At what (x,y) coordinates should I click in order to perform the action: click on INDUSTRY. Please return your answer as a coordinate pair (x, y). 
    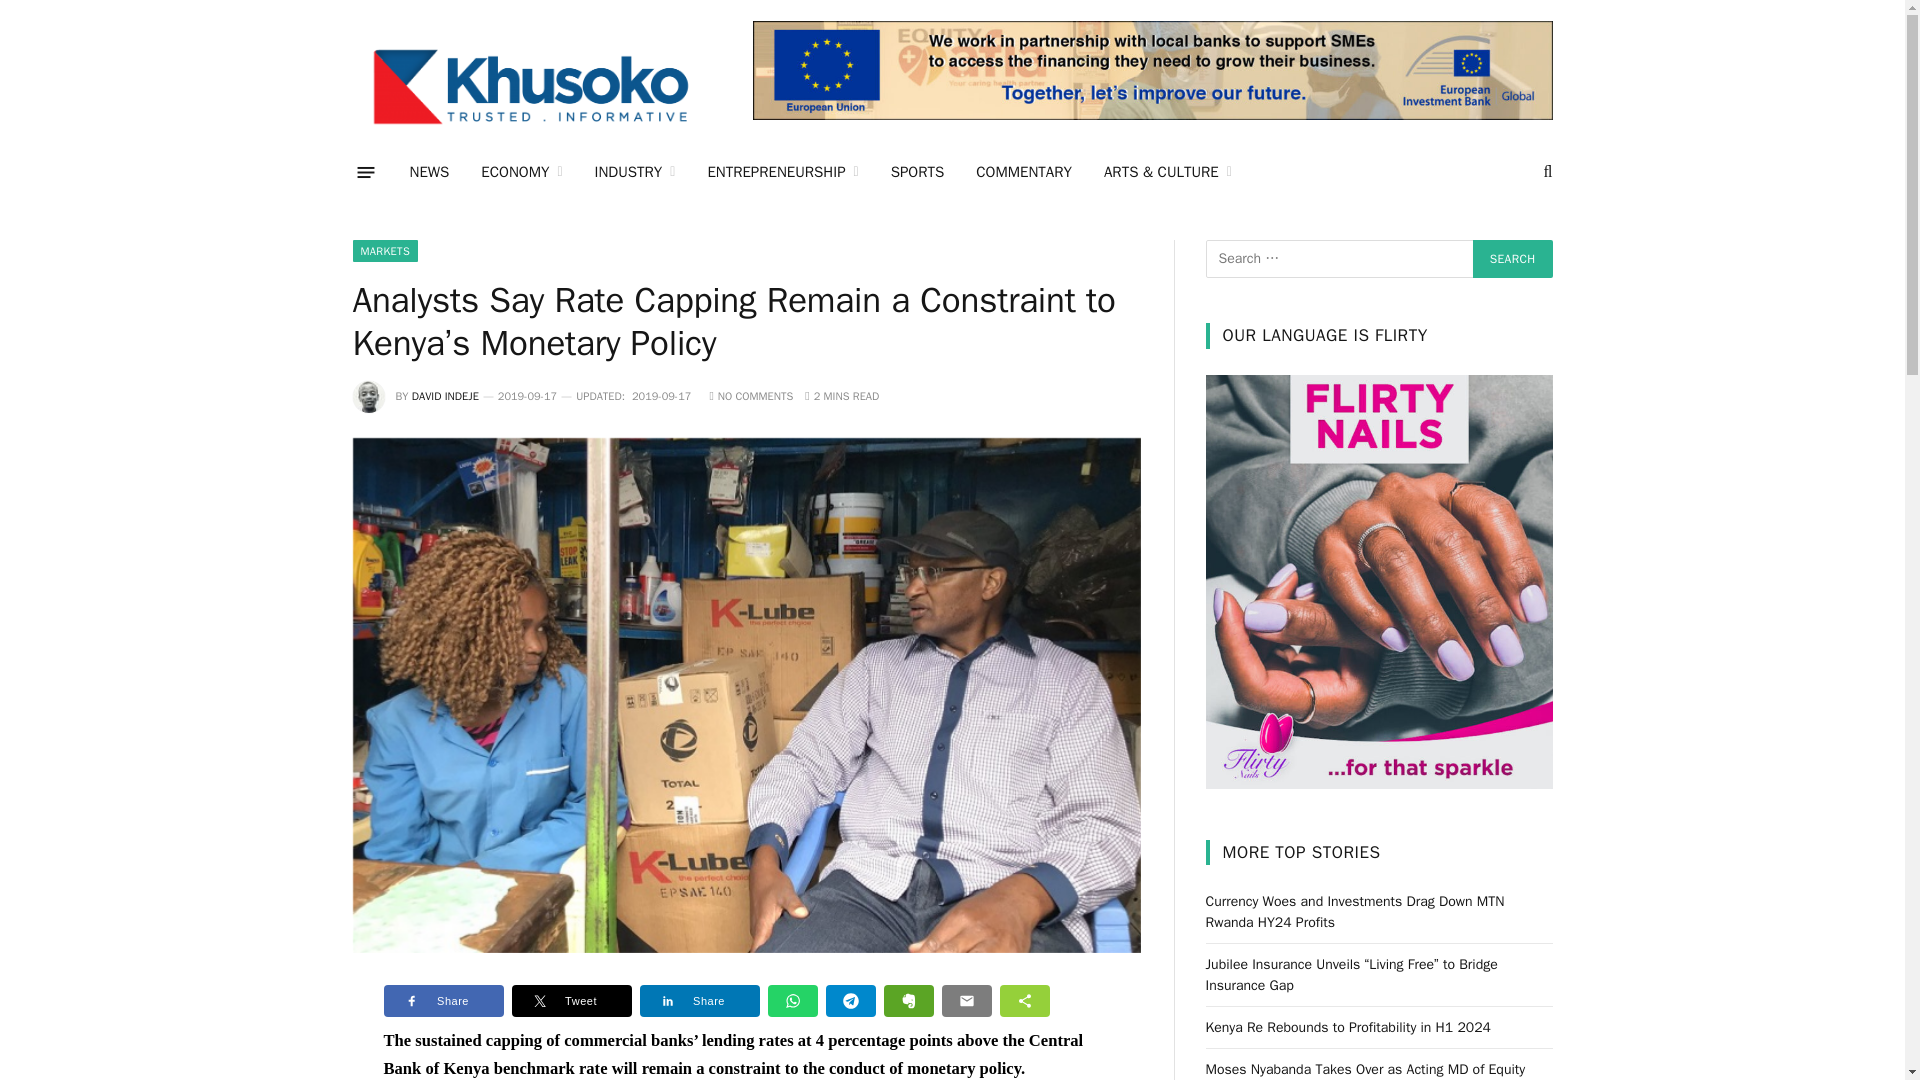
    Looking at the image, I should click on (635, 171).